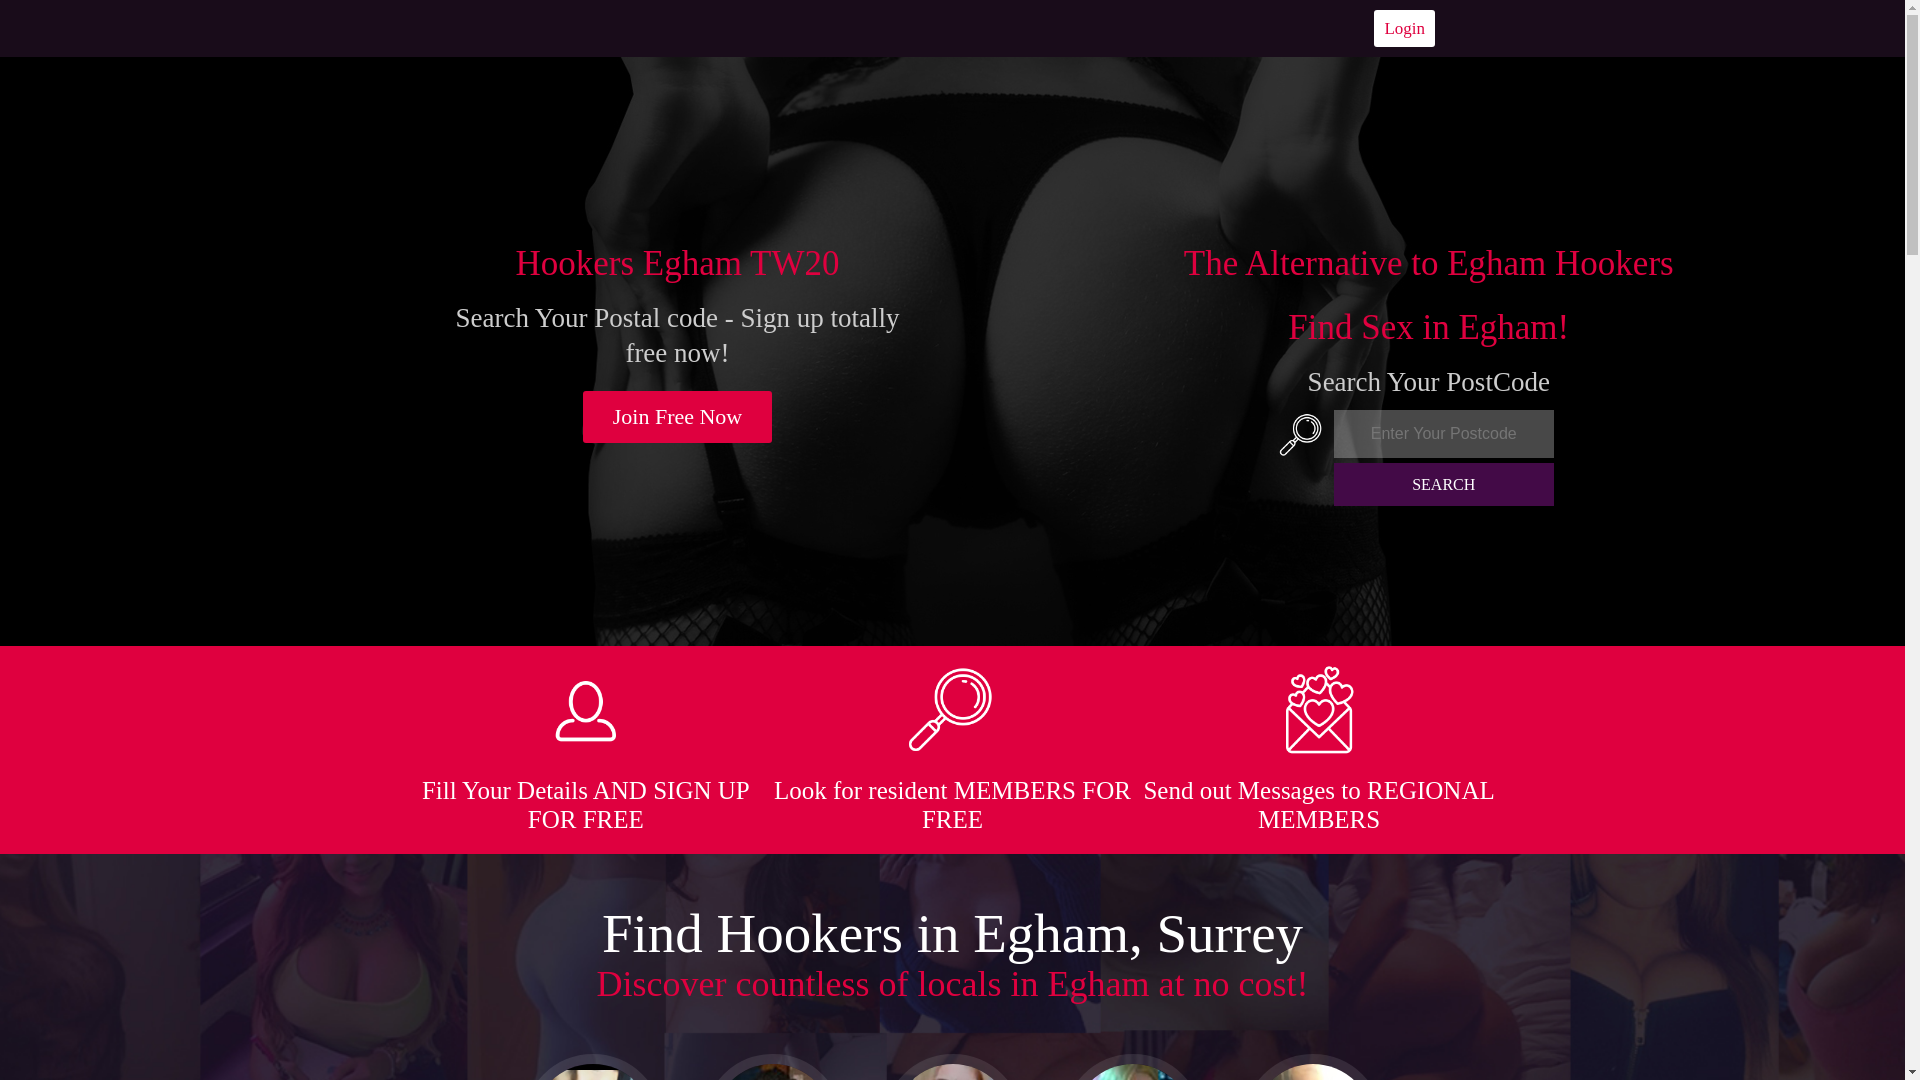  What do you see at coordinates (678, 416) in the screenshot?
I see `Join` at bounding box center [678, 416].